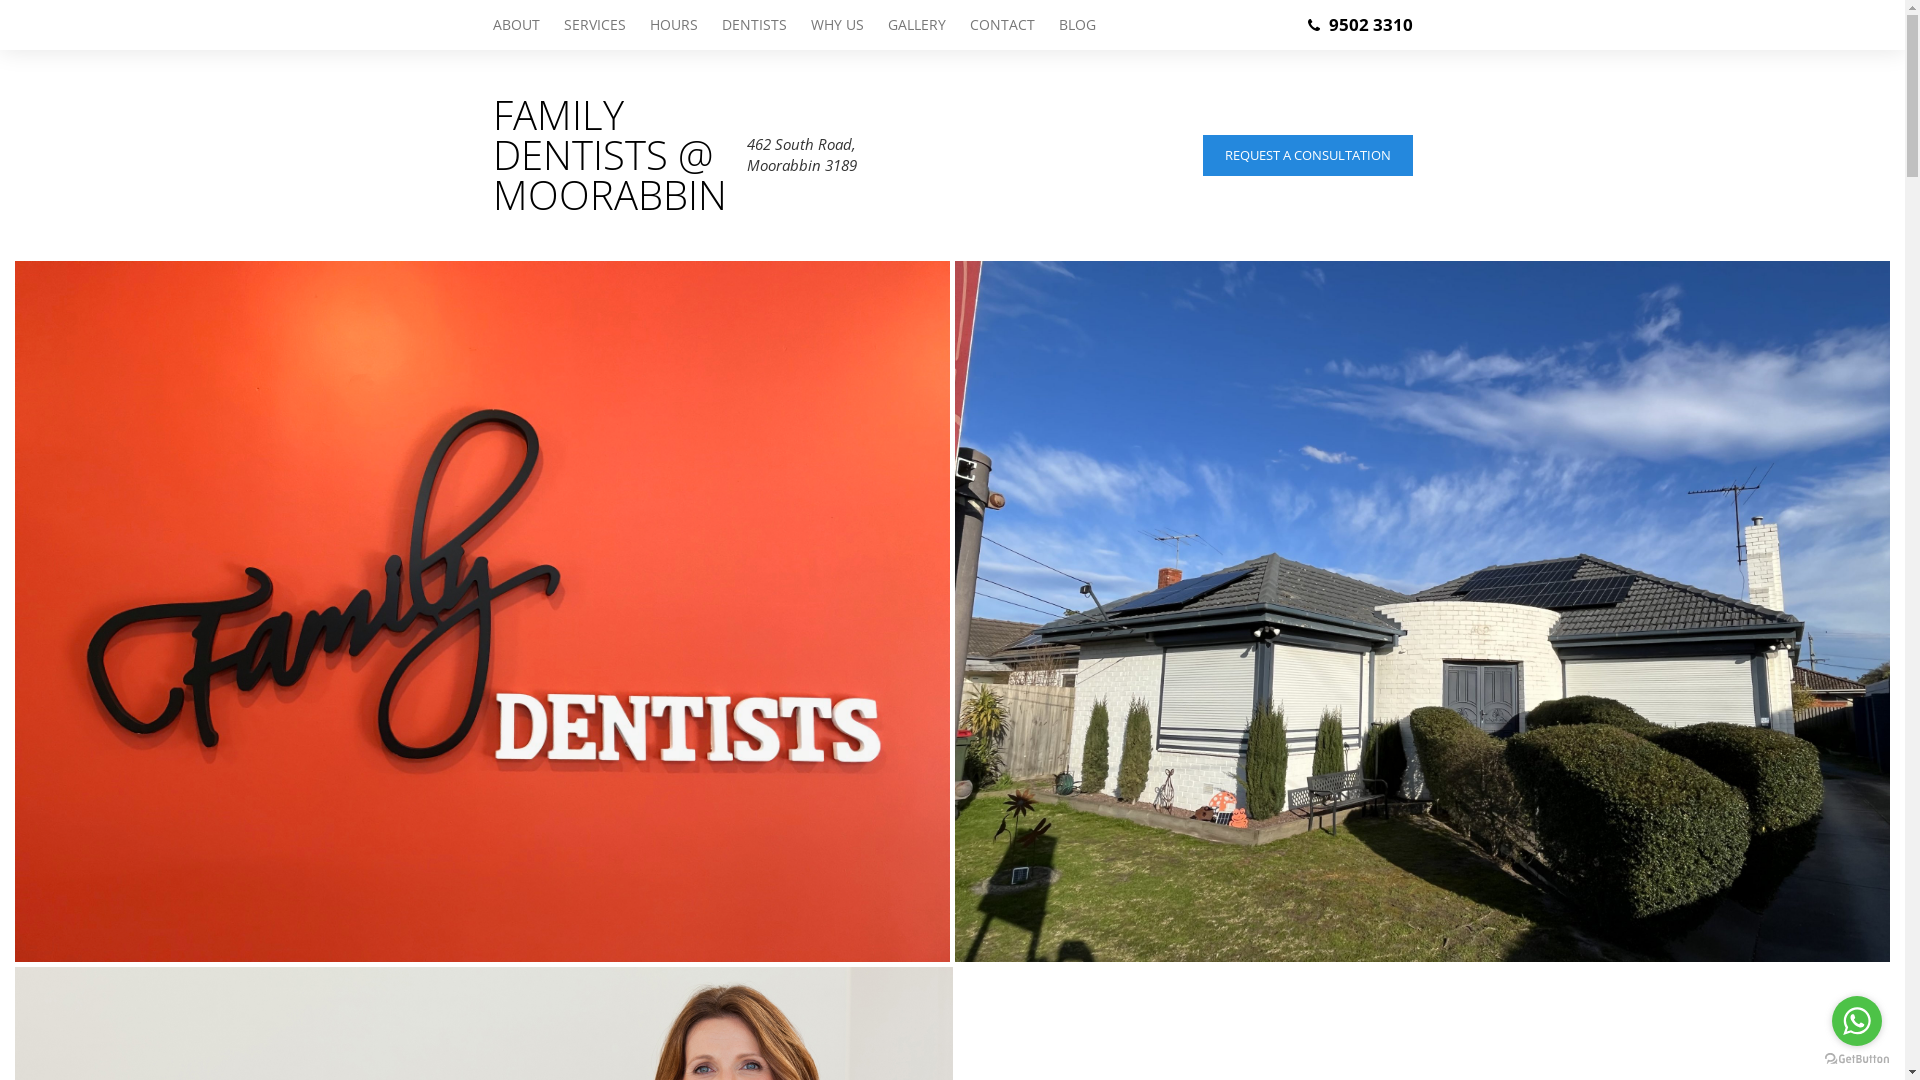 This screenshot has width=1920, height=1080. I want to click on REQUEST A CONSULTATION, so click(1307, 154).